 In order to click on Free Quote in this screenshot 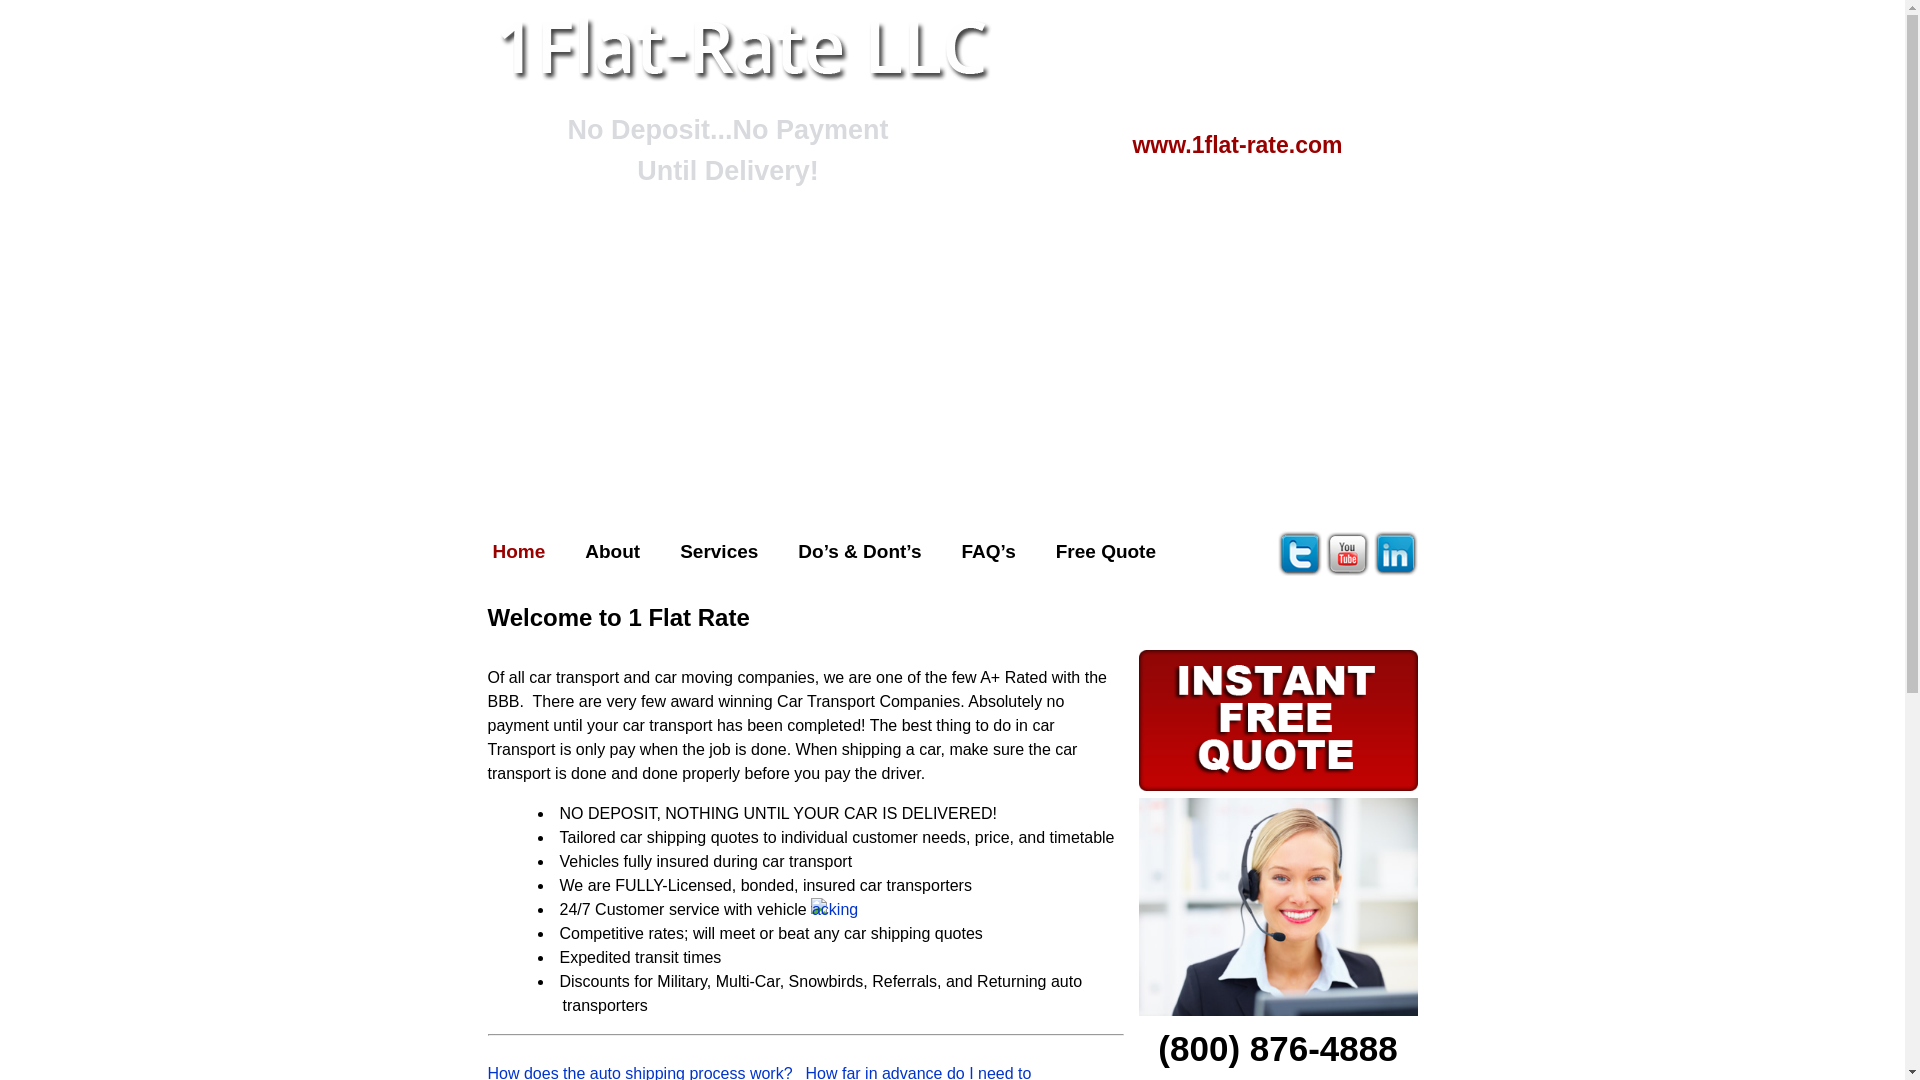, I will do `click(1106, 554)`.